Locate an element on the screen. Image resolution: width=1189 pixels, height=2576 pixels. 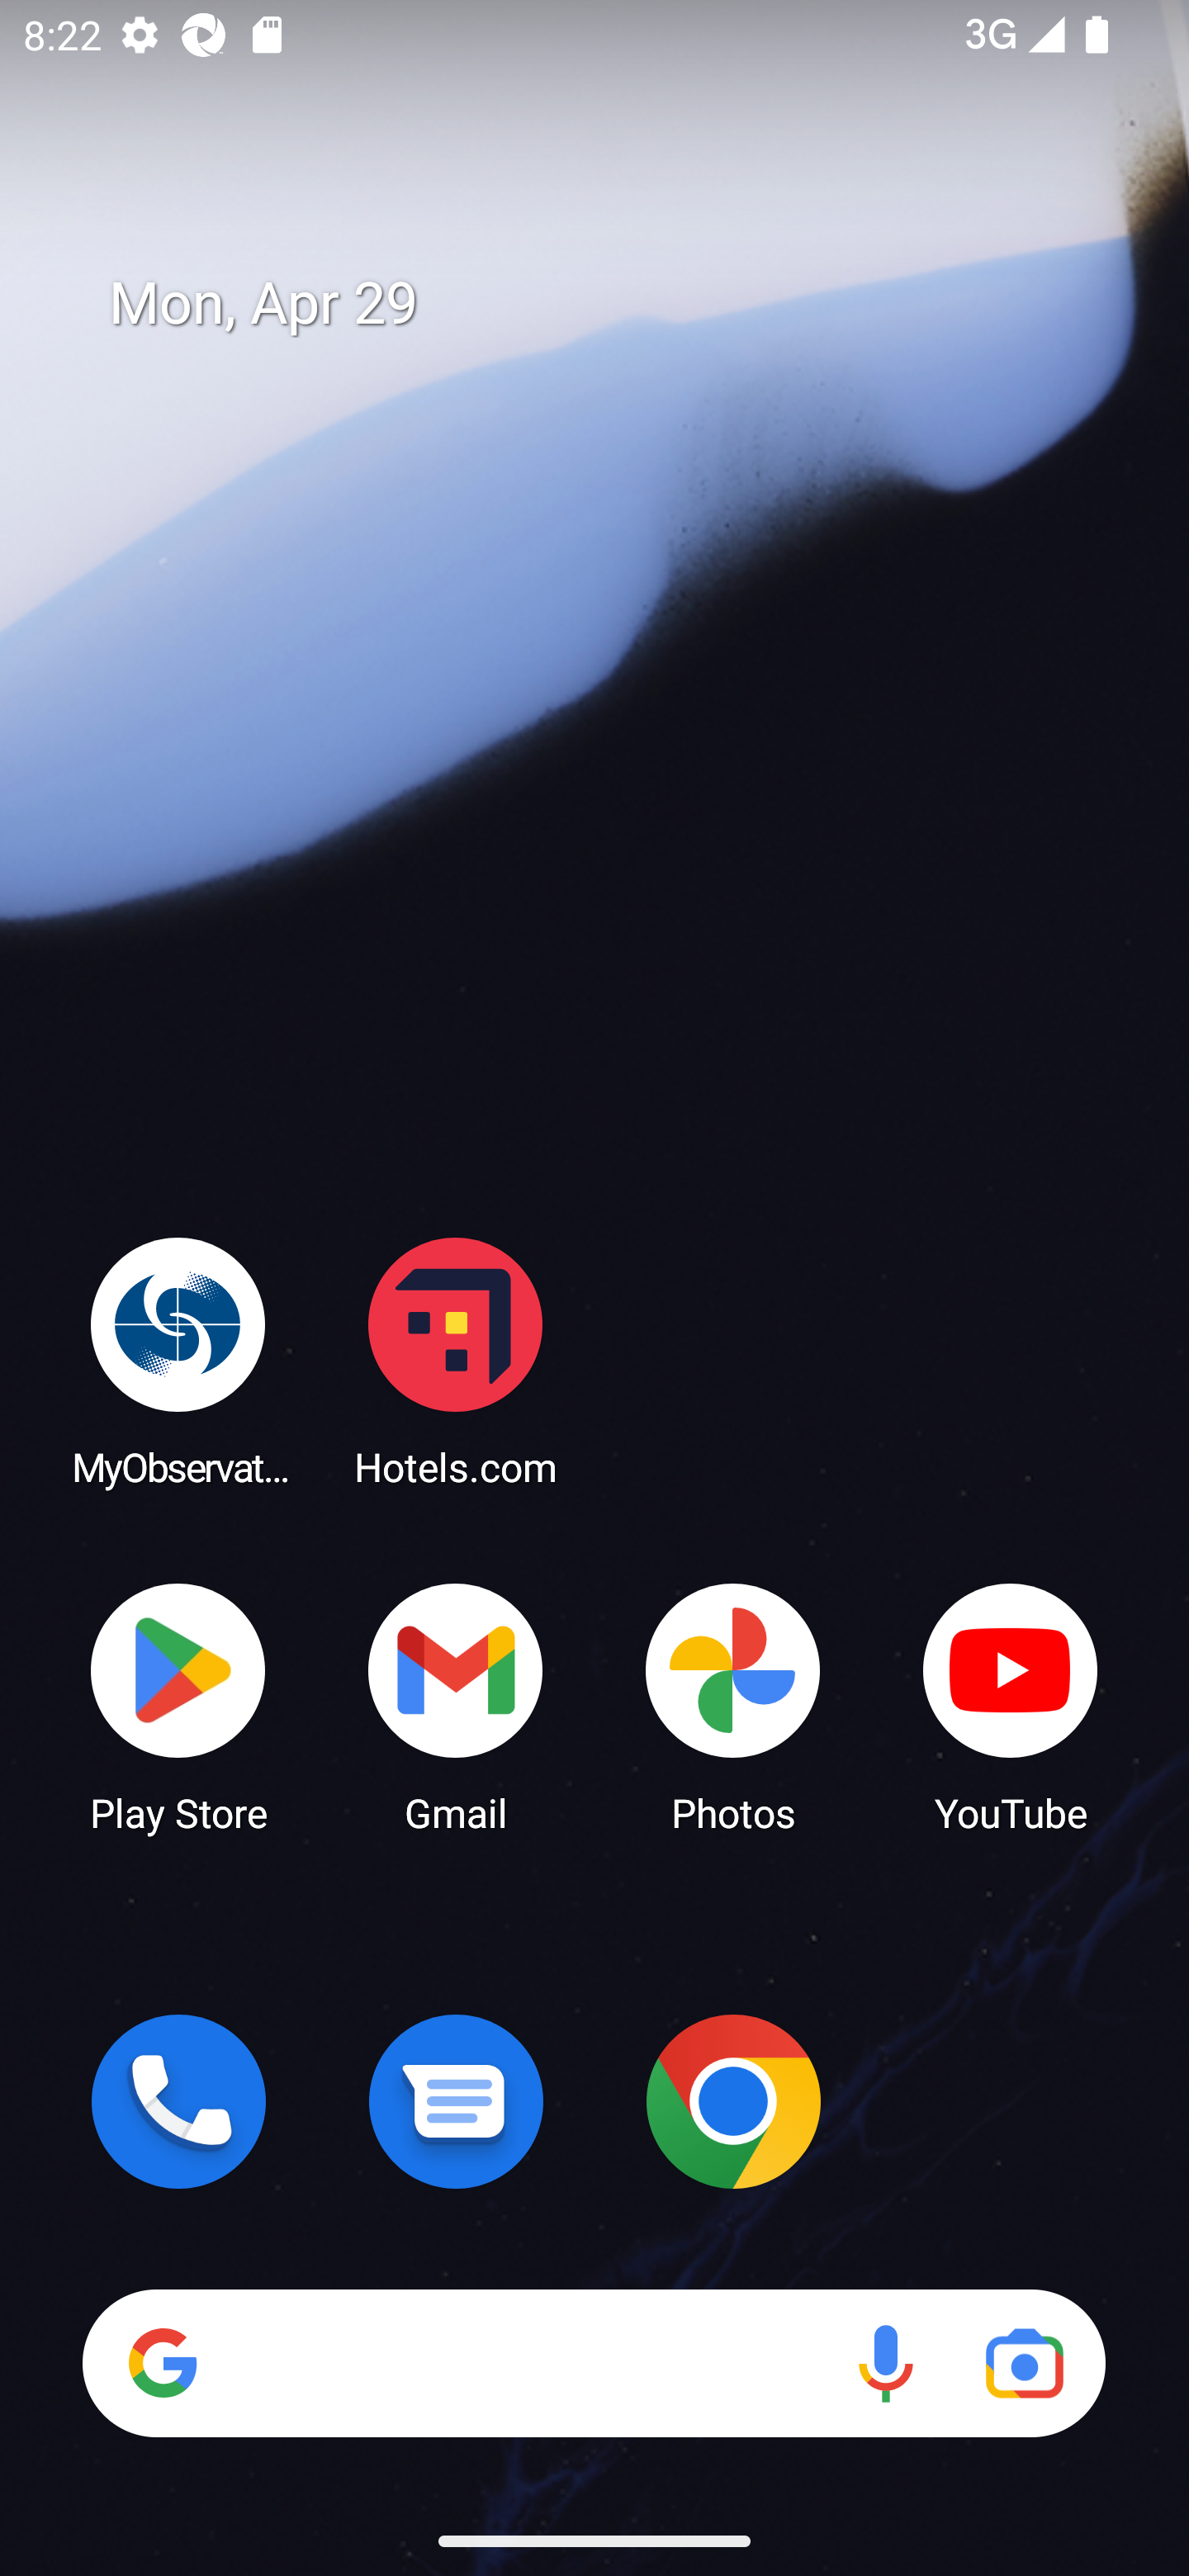
Phone is located at coordinates (178, 2101).